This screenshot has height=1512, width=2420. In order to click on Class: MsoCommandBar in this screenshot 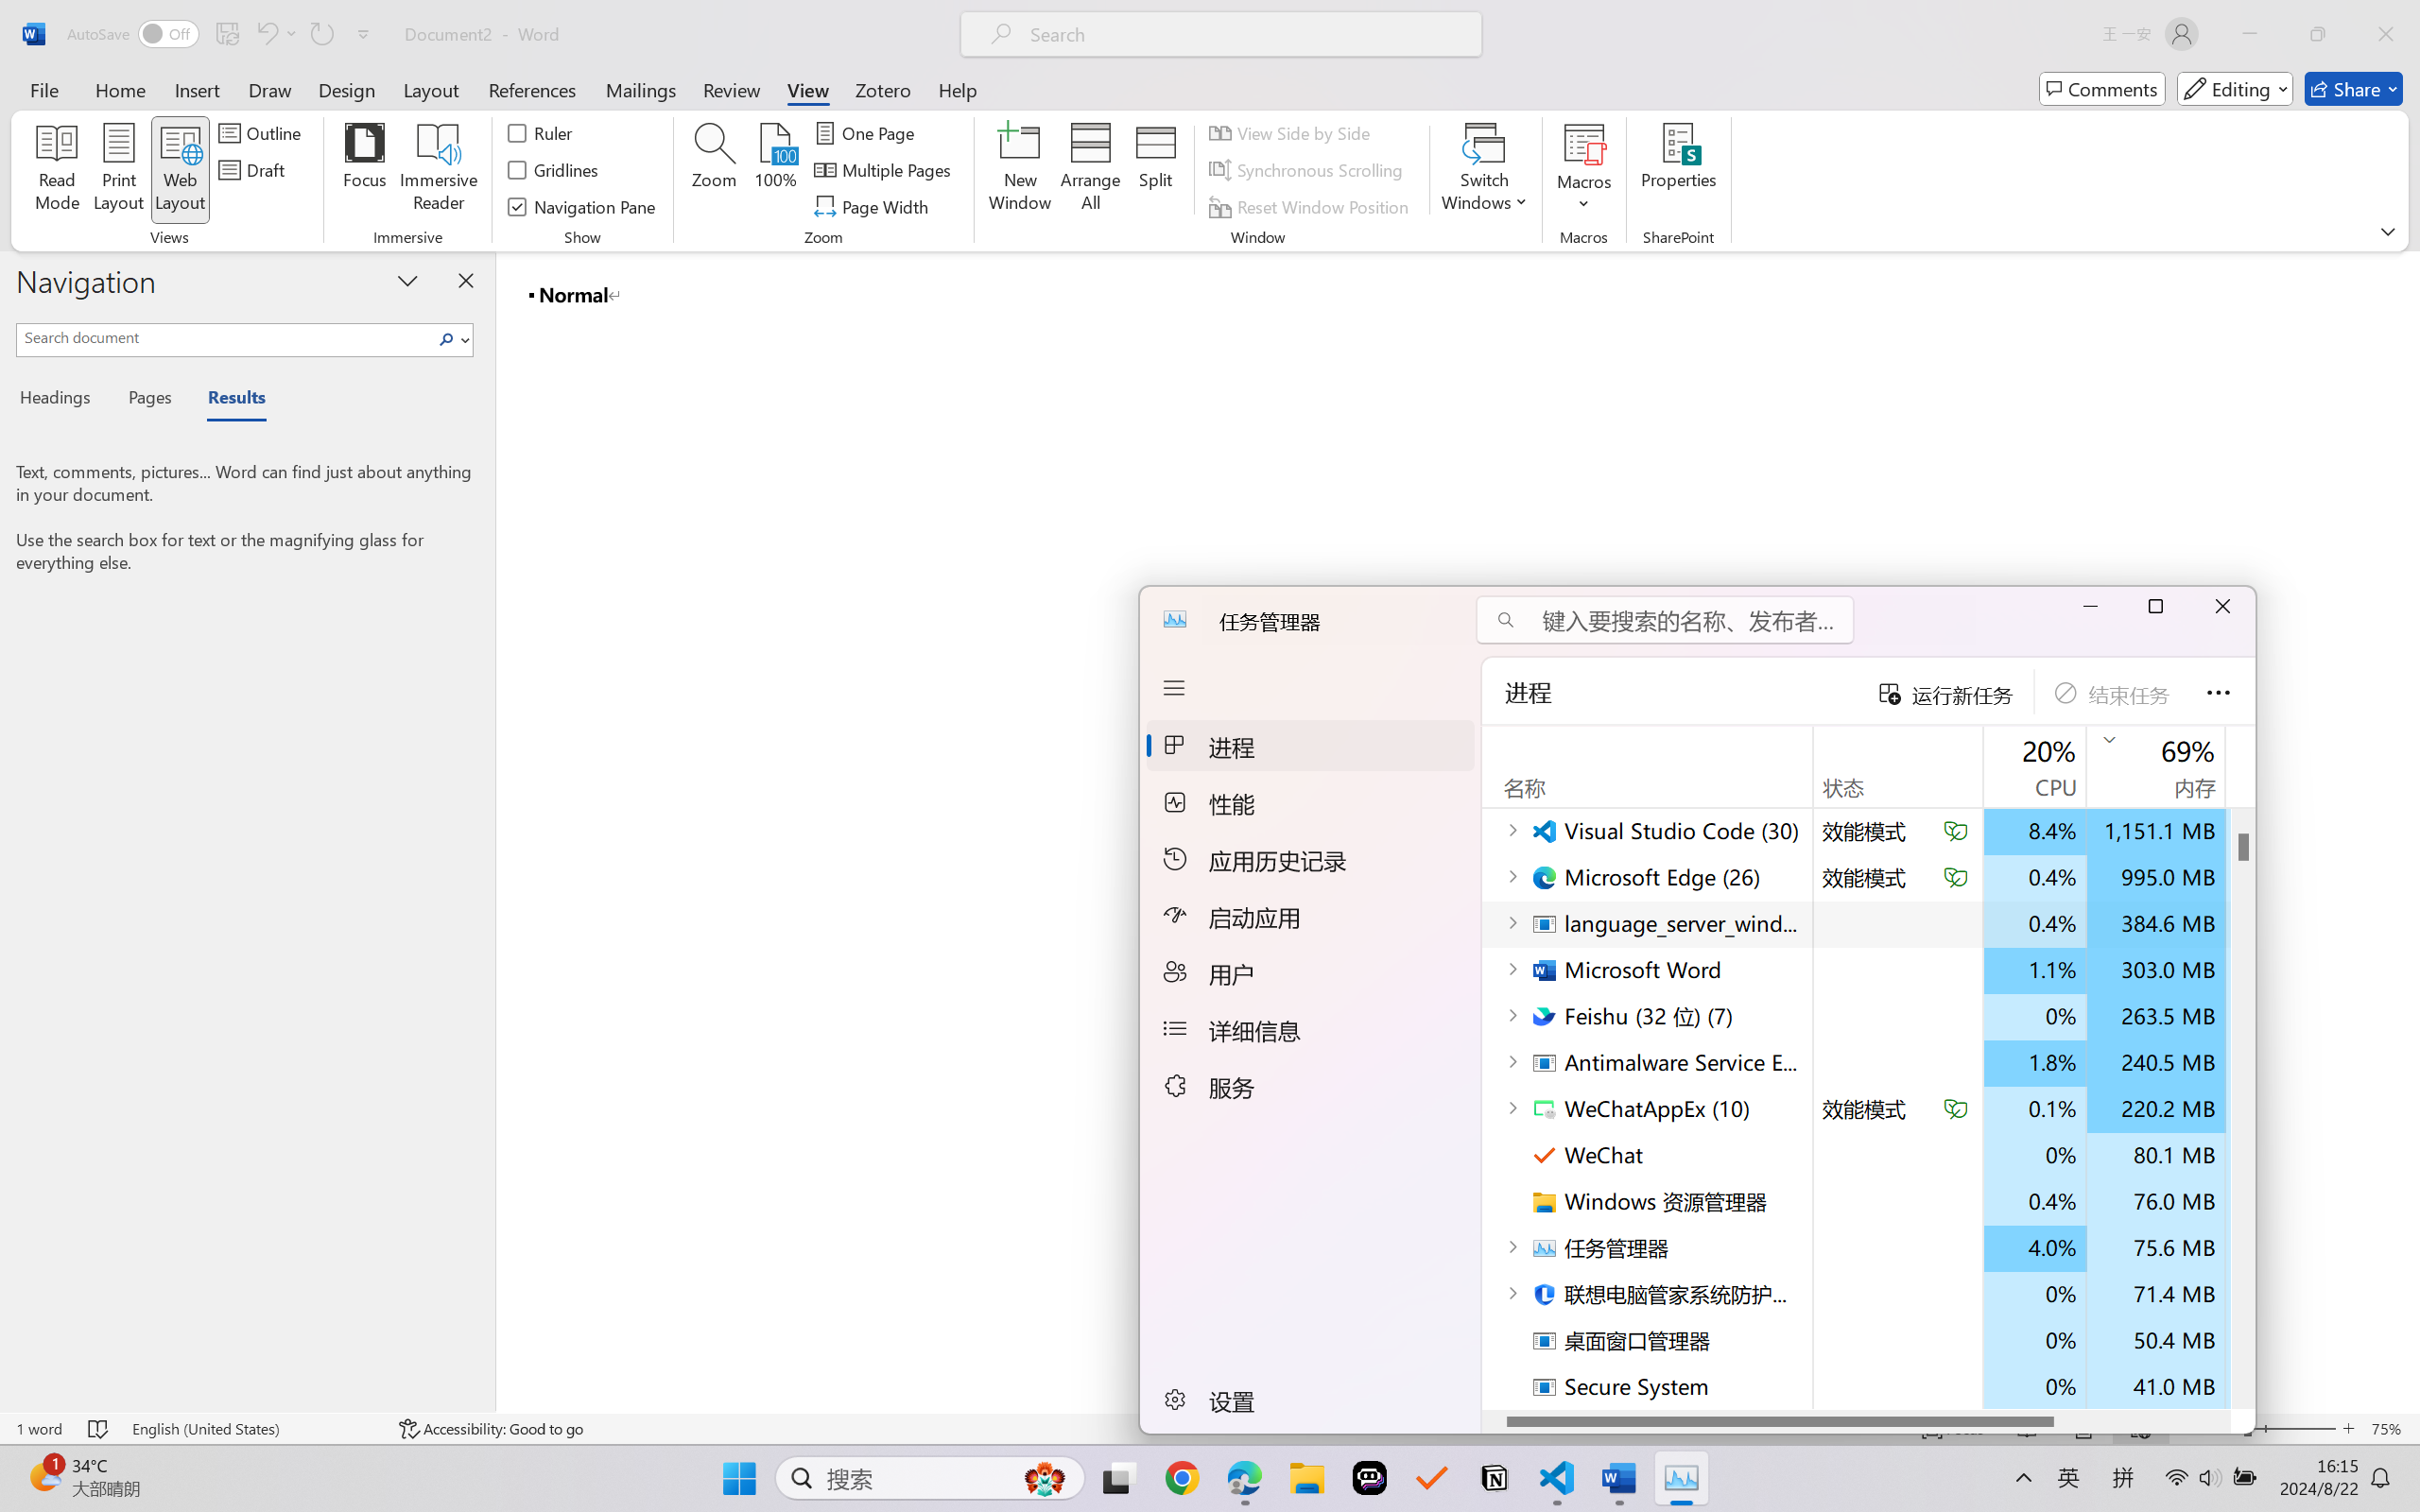, I will do `click(1210, 125)`.